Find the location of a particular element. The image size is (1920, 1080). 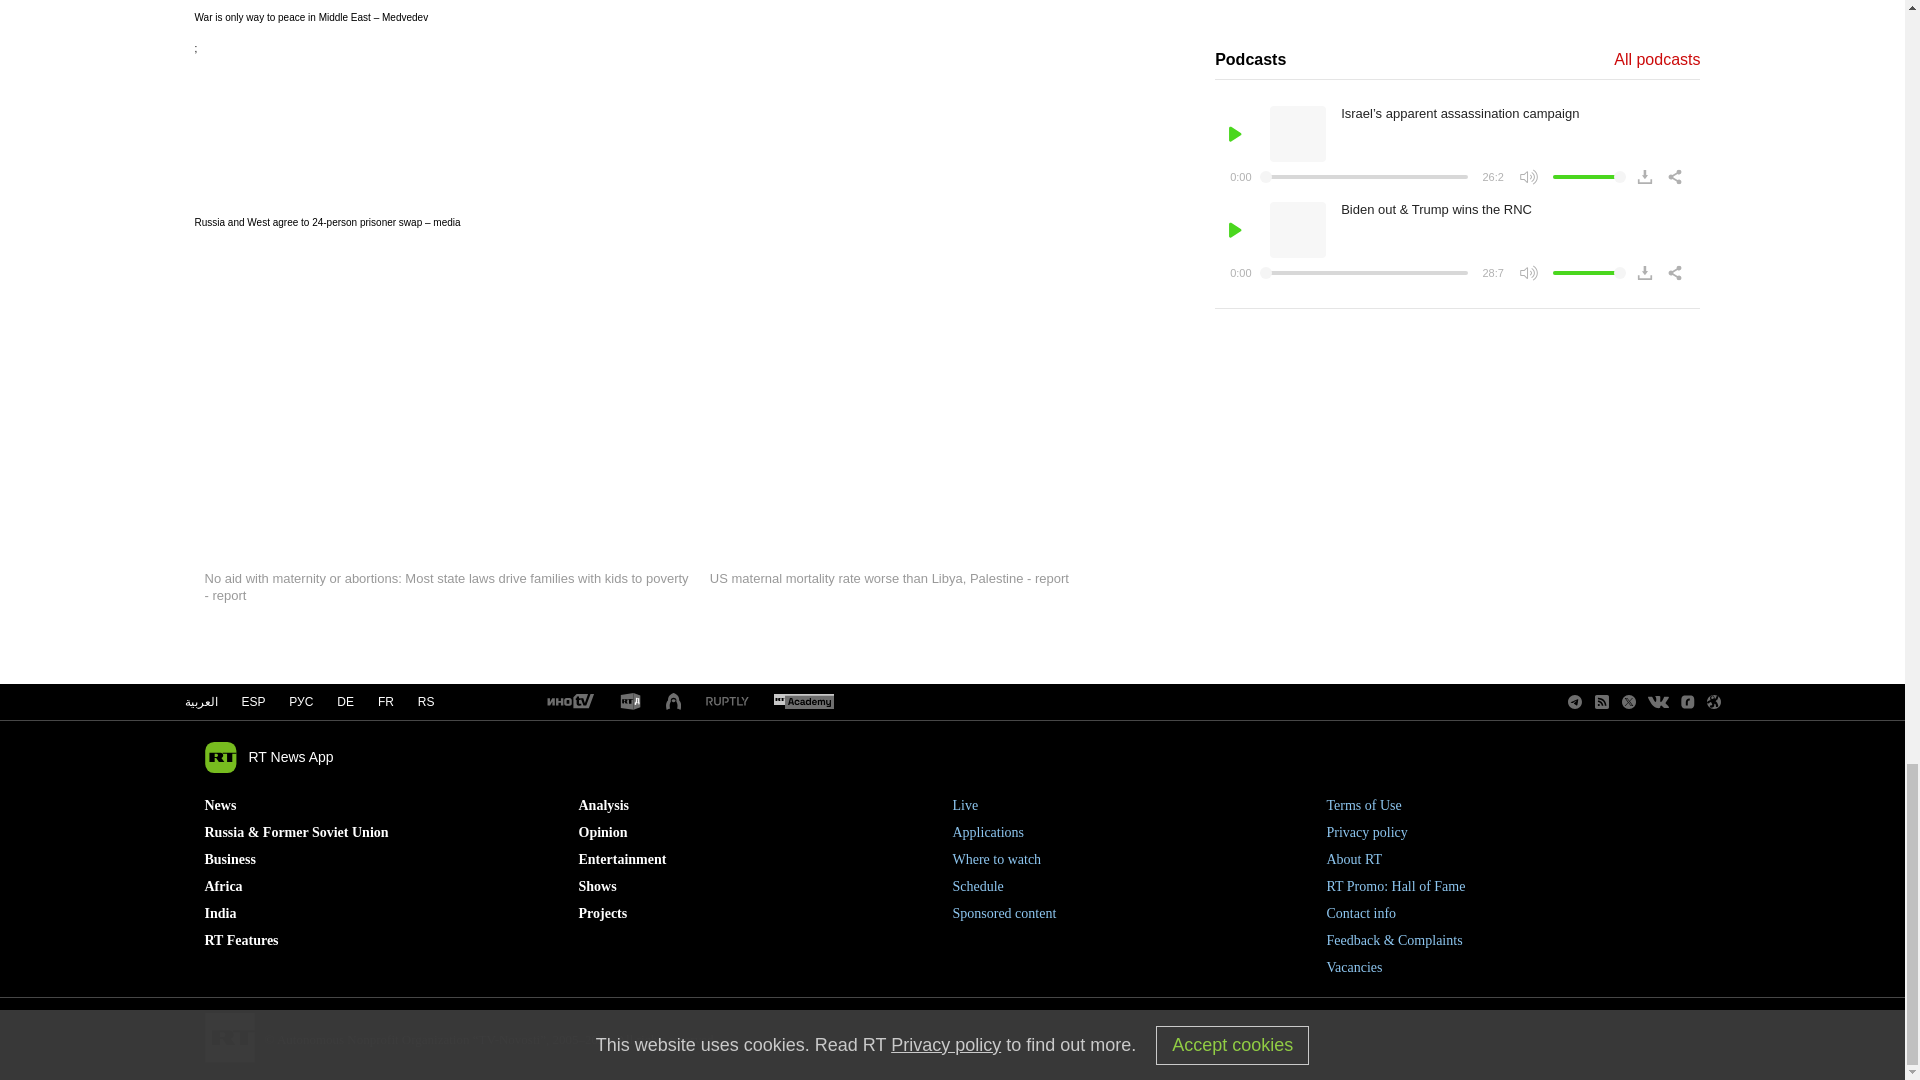

RT  is located at coordinates (727, 702).